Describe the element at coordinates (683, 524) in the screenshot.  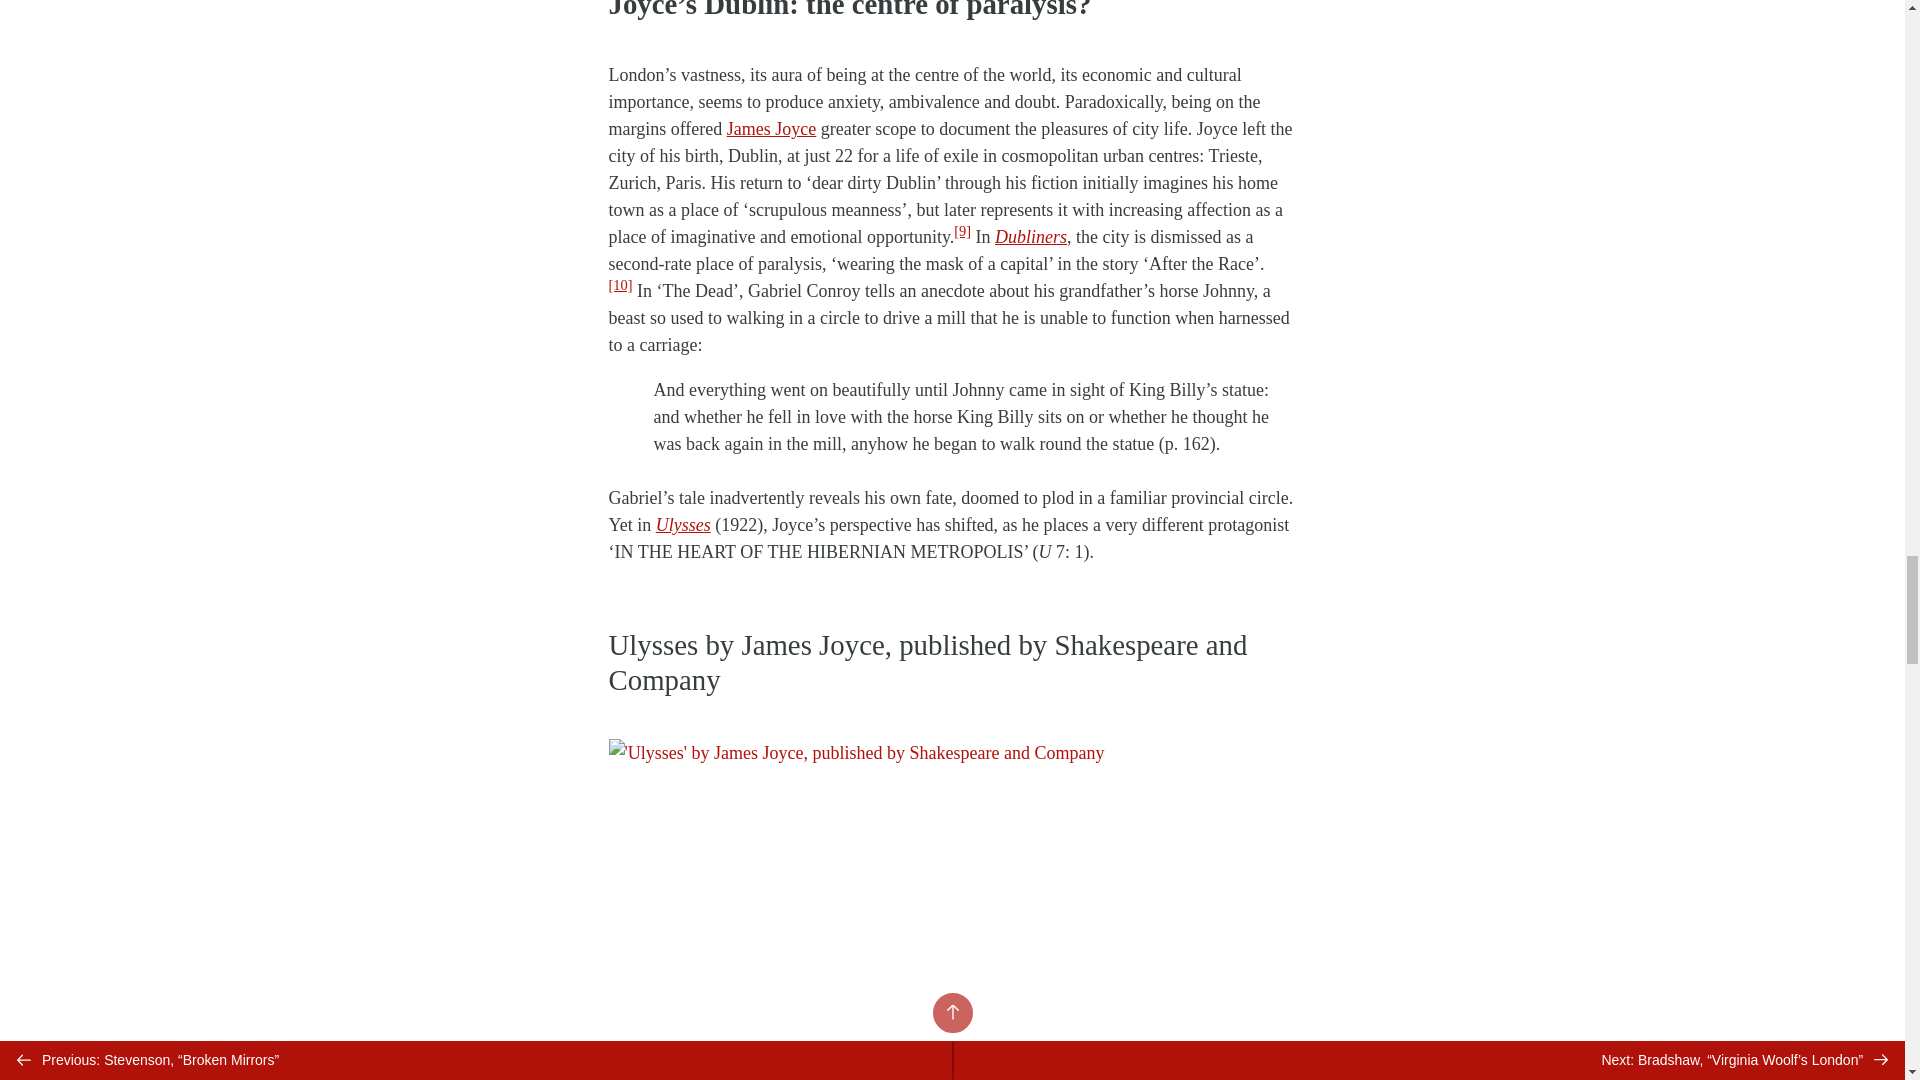
I see `Ulysses` at that location.